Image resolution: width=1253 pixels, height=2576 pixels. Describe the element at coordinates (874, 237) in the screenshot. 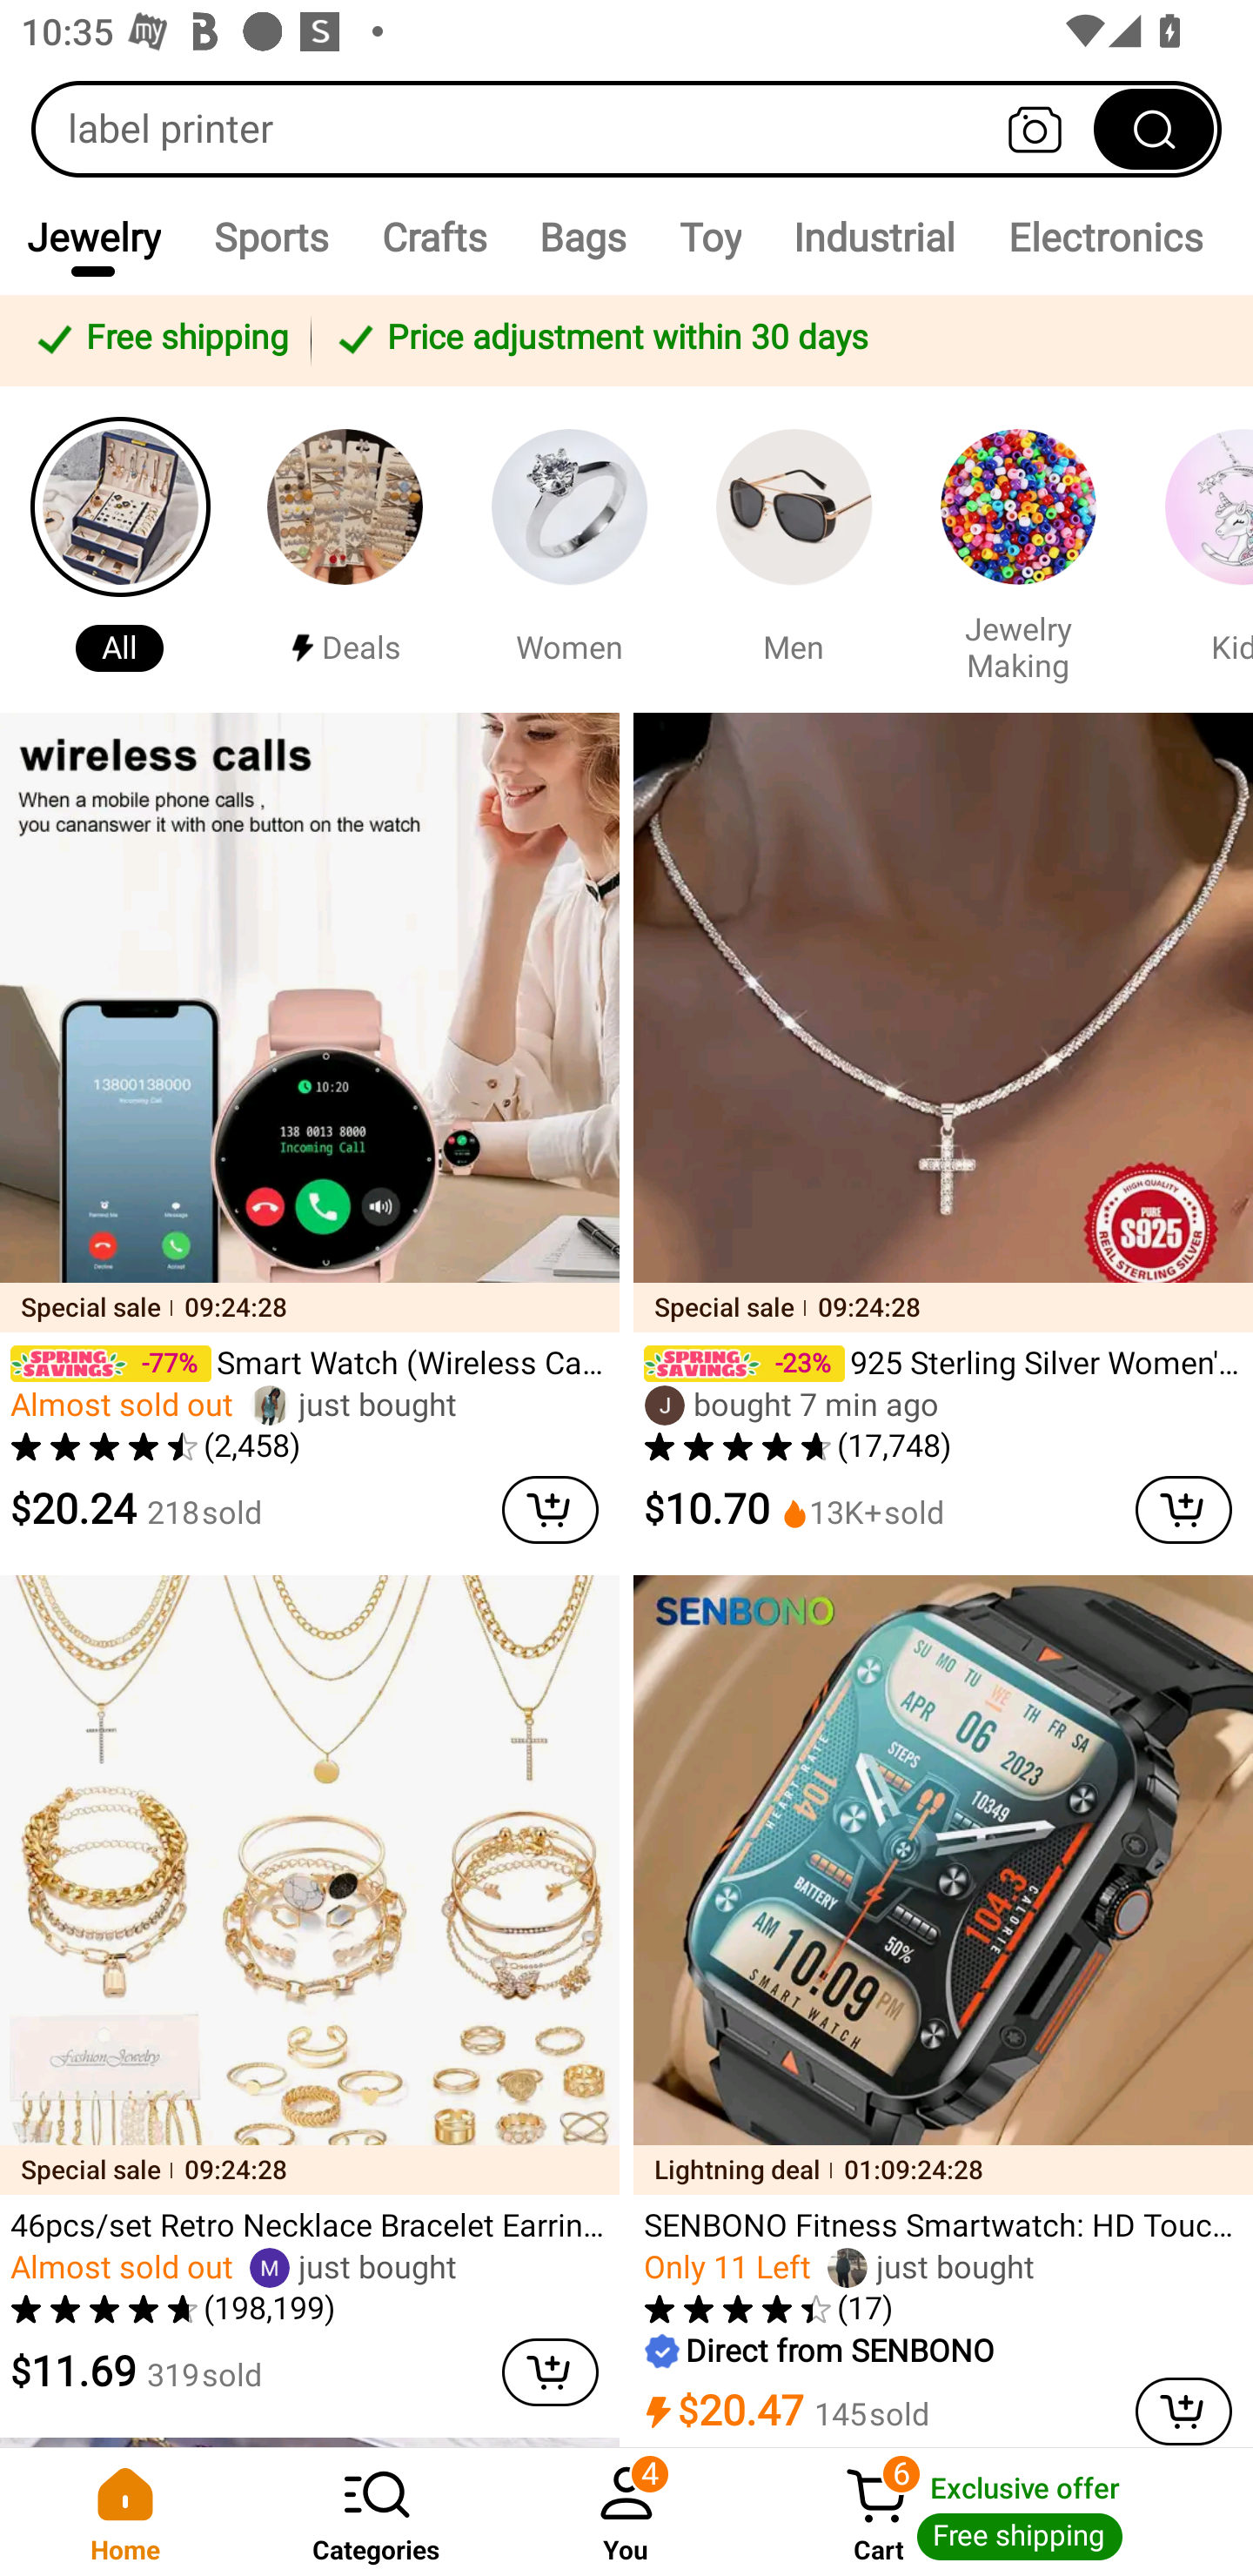

I see `Industrial` at that location.